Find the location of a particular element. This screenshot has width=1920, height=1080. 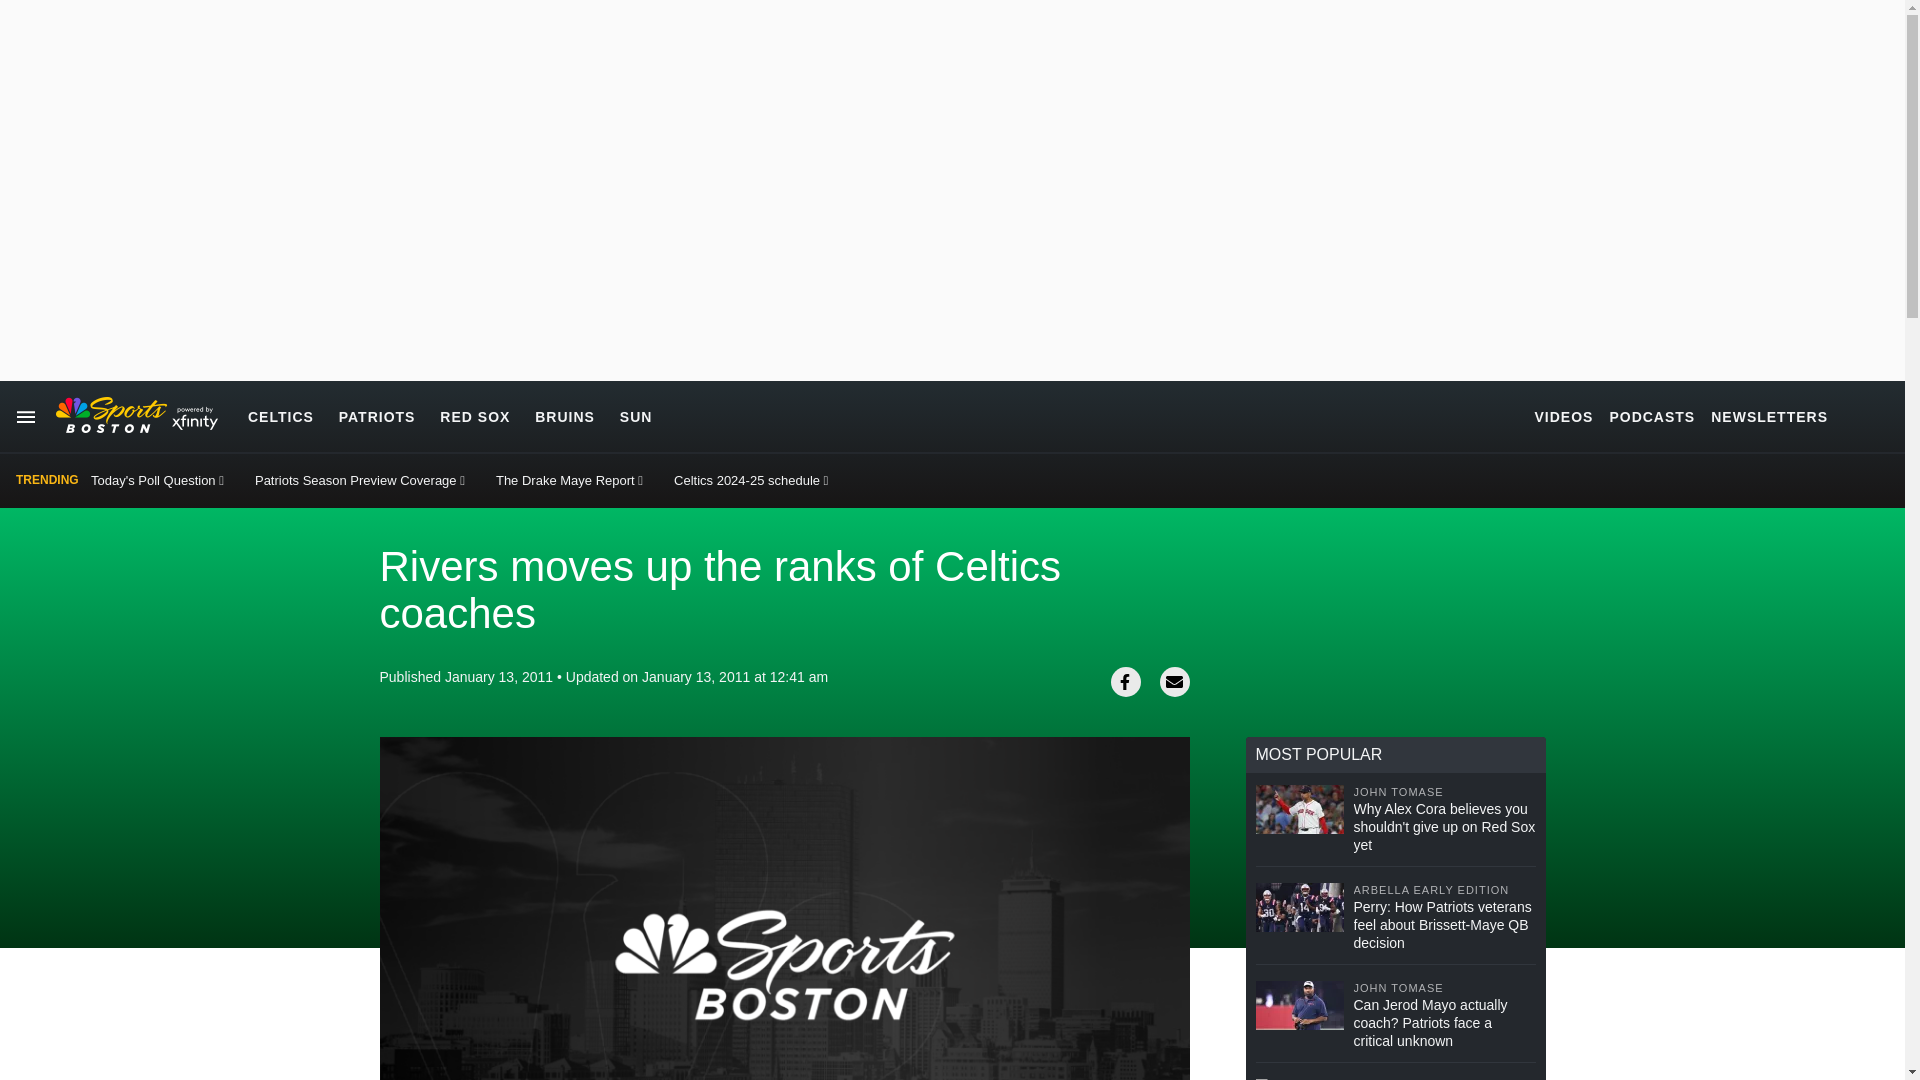

BRUINS is located at coordinates (565, 416).